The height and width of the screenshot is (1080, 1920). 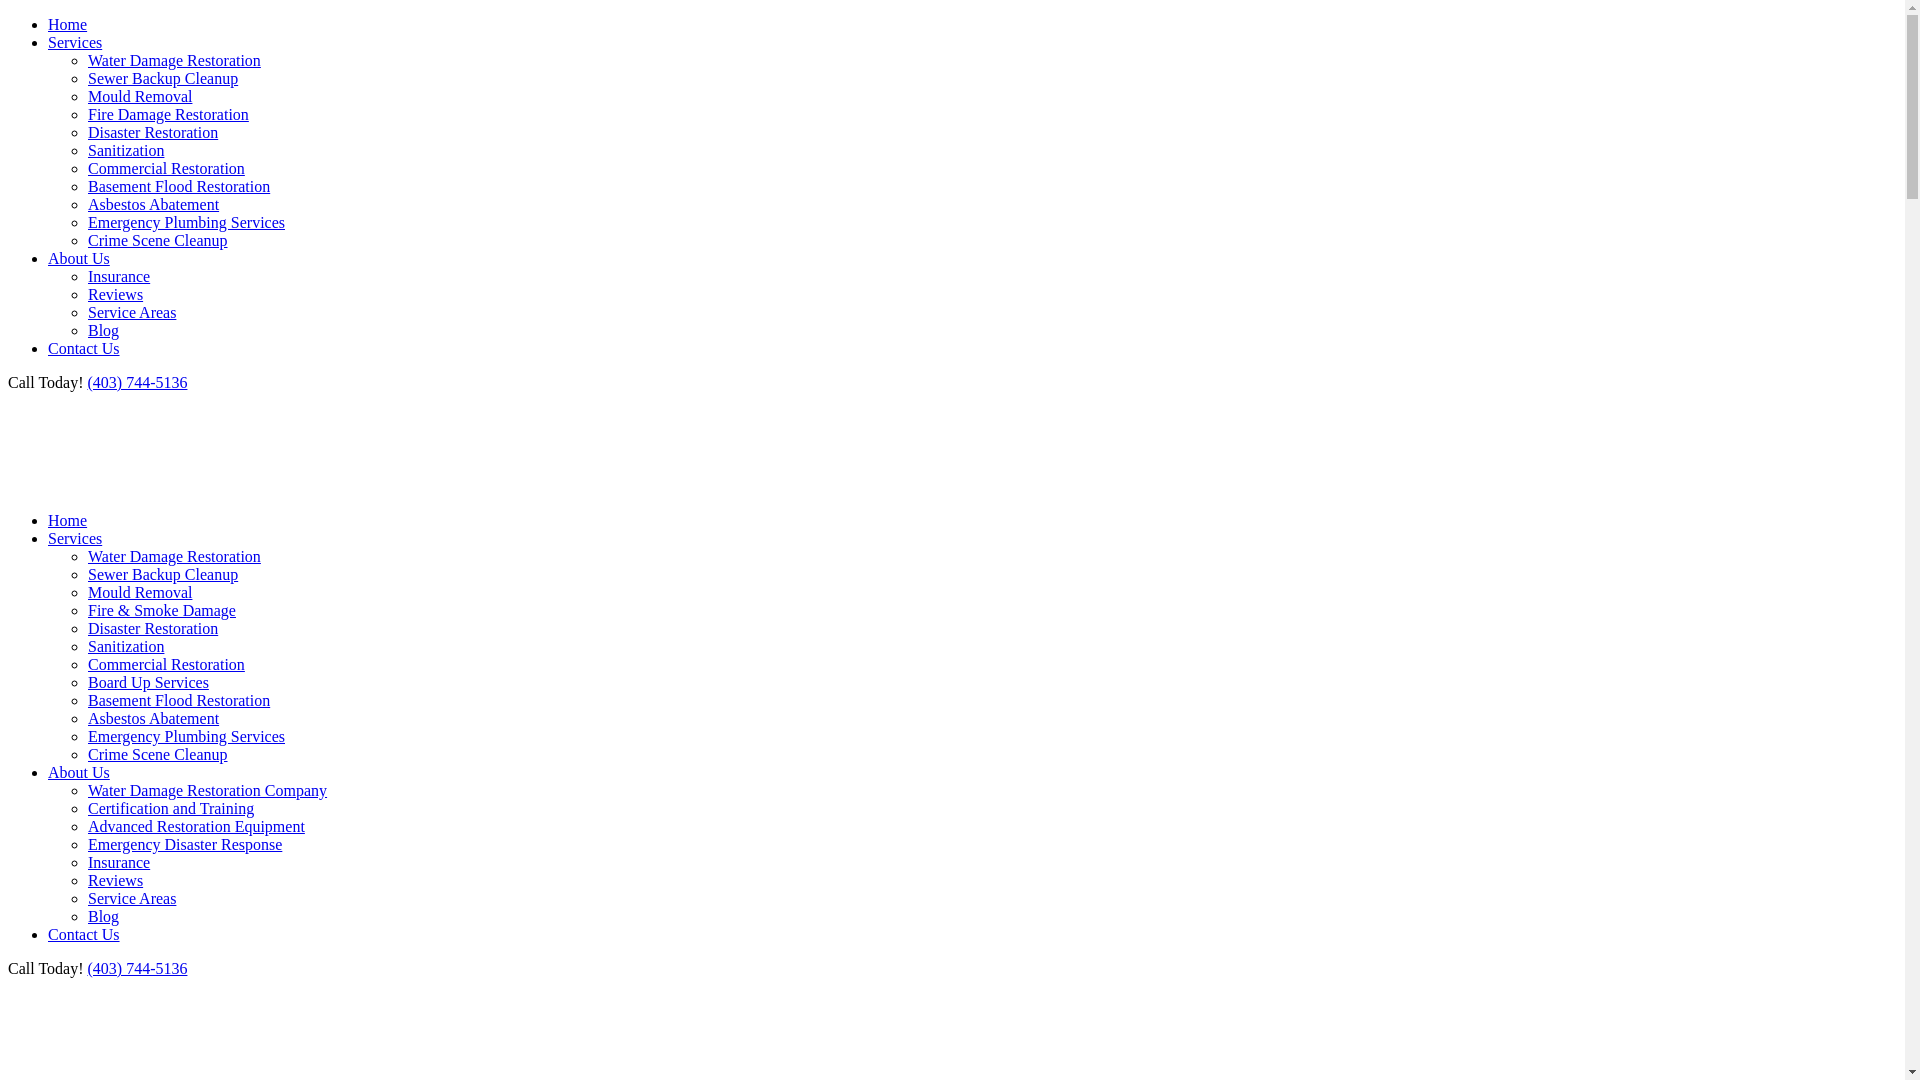 I want to click on Homepage, so click(x=64, y=486).